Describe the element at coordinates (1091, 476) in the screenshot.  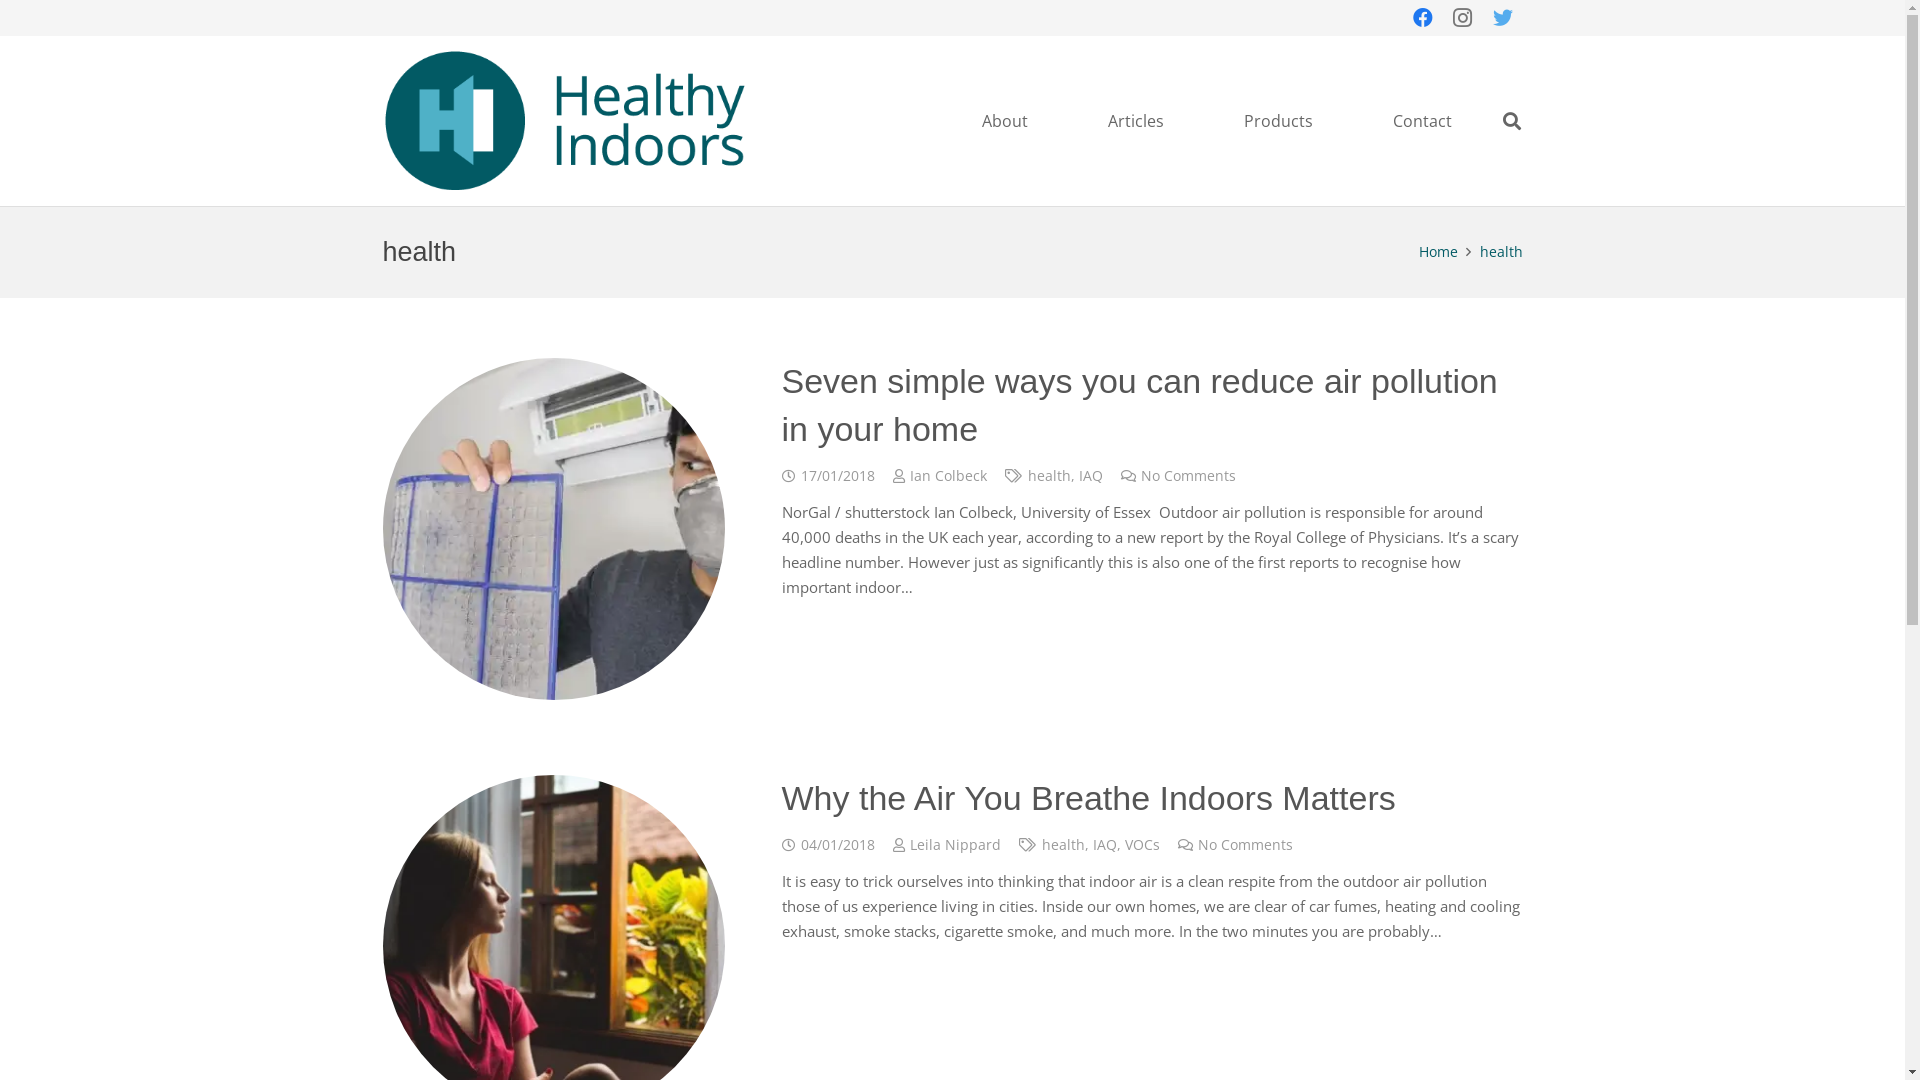
I see `IAQ` at that location.